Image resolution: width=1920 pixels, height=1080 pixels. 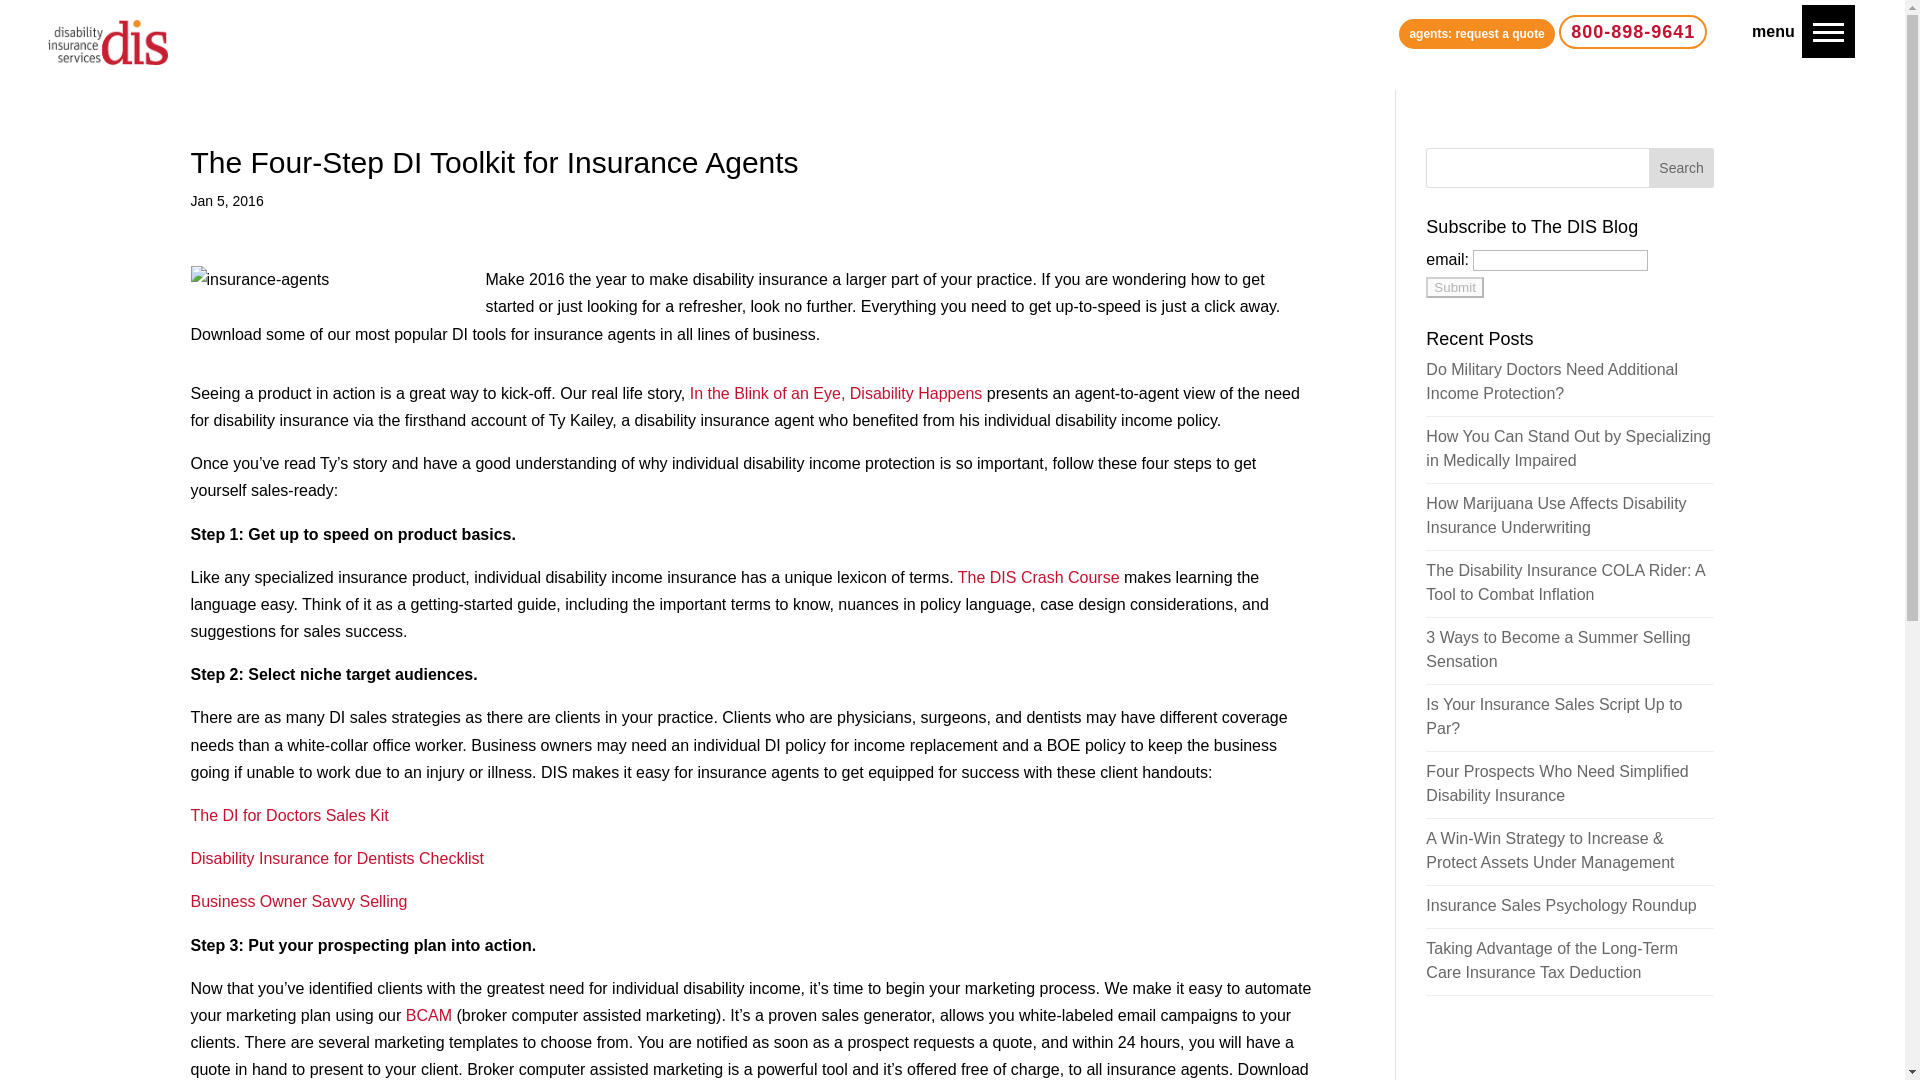 What do you see at coordinates (336, 858) in the screenshot?
I see `Disability Insurance for Dentists Checklist` at bounding box center [336, 858].